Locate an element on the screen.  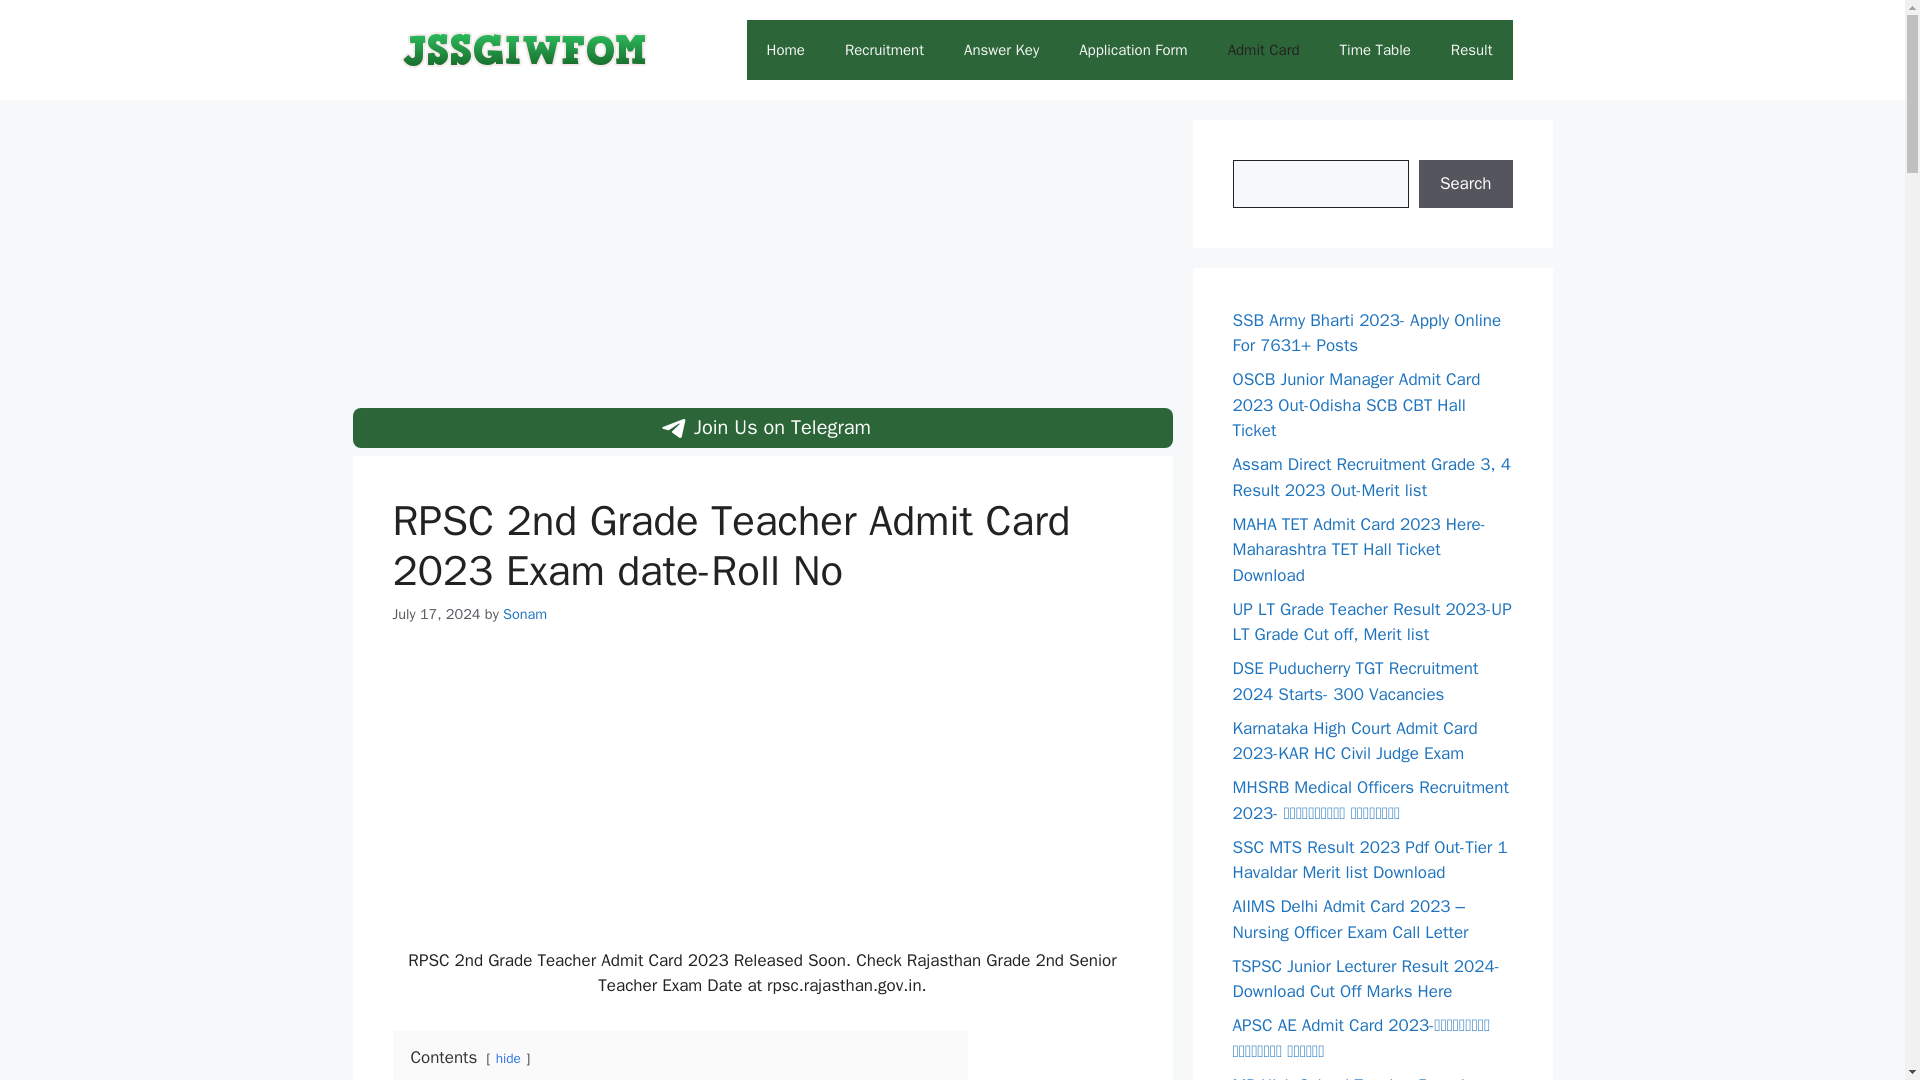
Advertisement is located at coordinates (762, 799).